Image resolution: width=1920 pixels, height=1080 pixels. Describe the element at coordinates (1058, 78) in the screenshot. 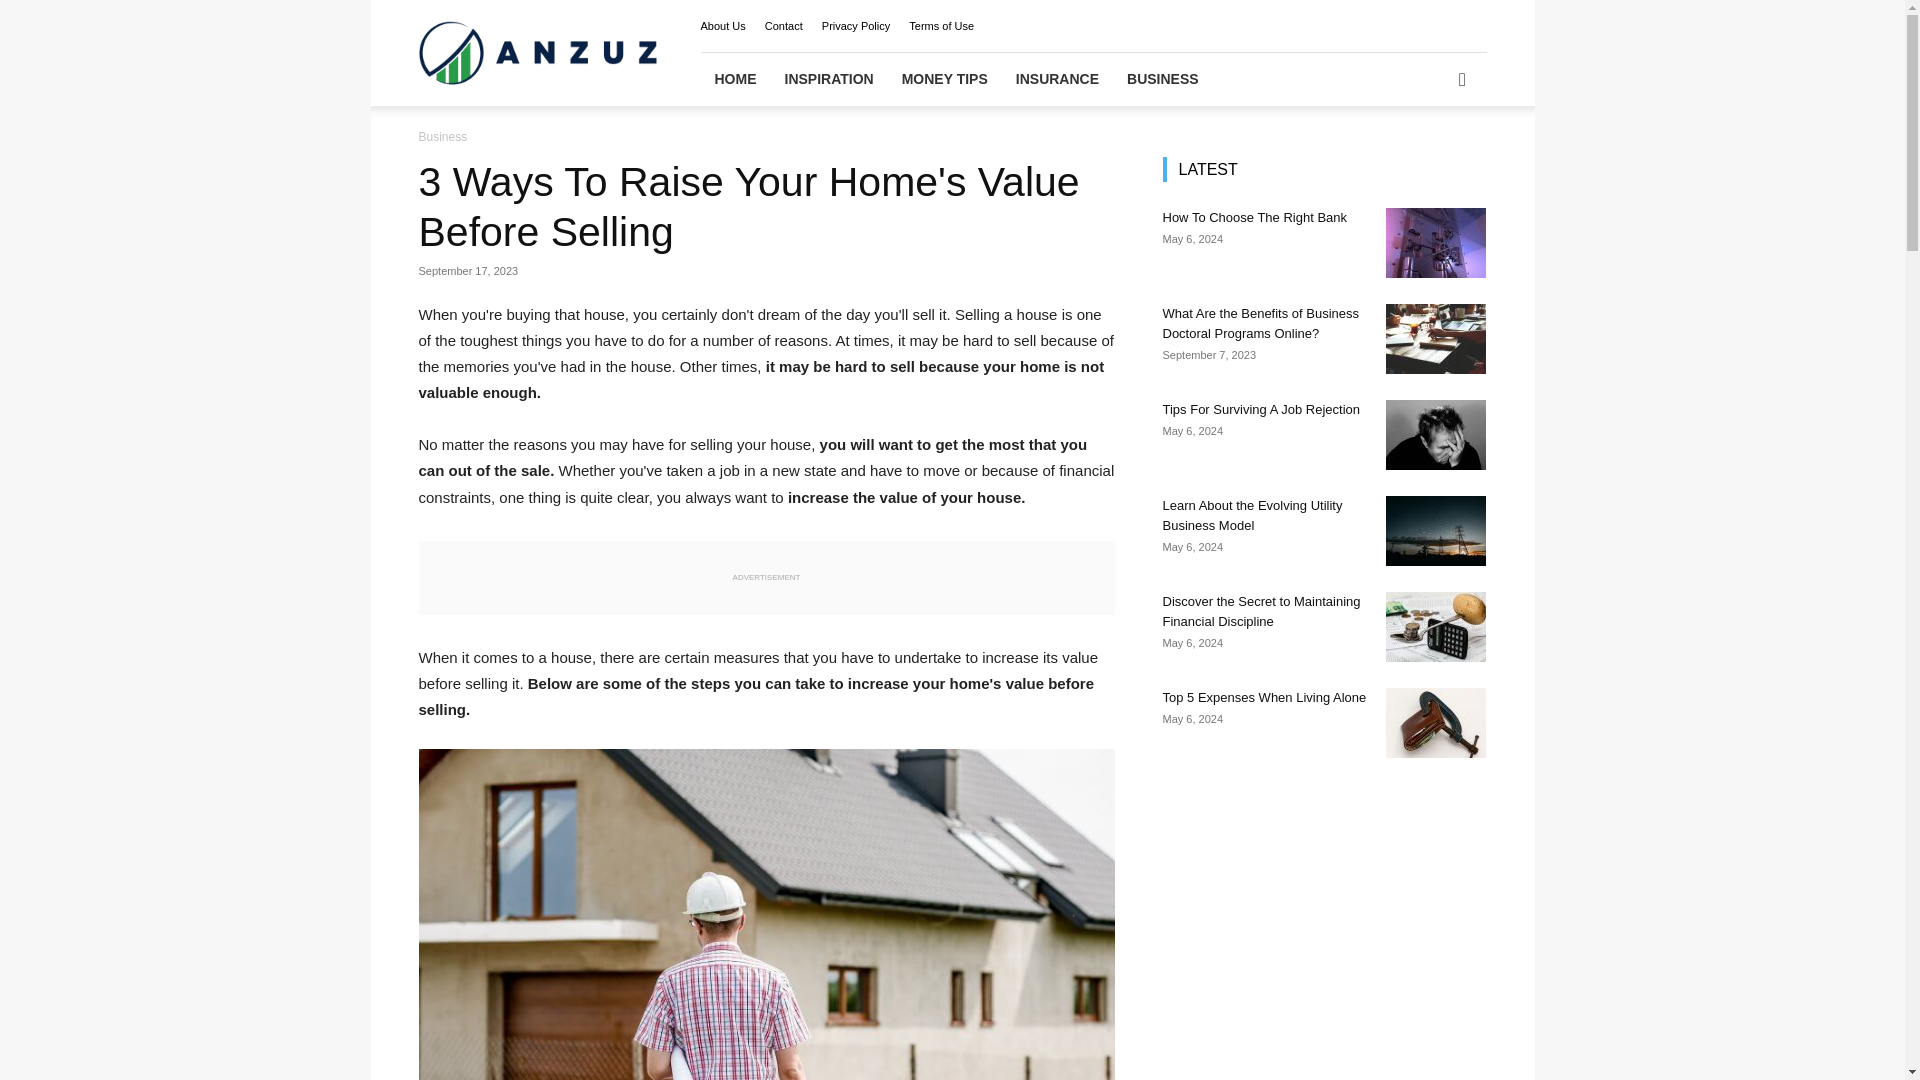

I see `INSURANCE` at that location.